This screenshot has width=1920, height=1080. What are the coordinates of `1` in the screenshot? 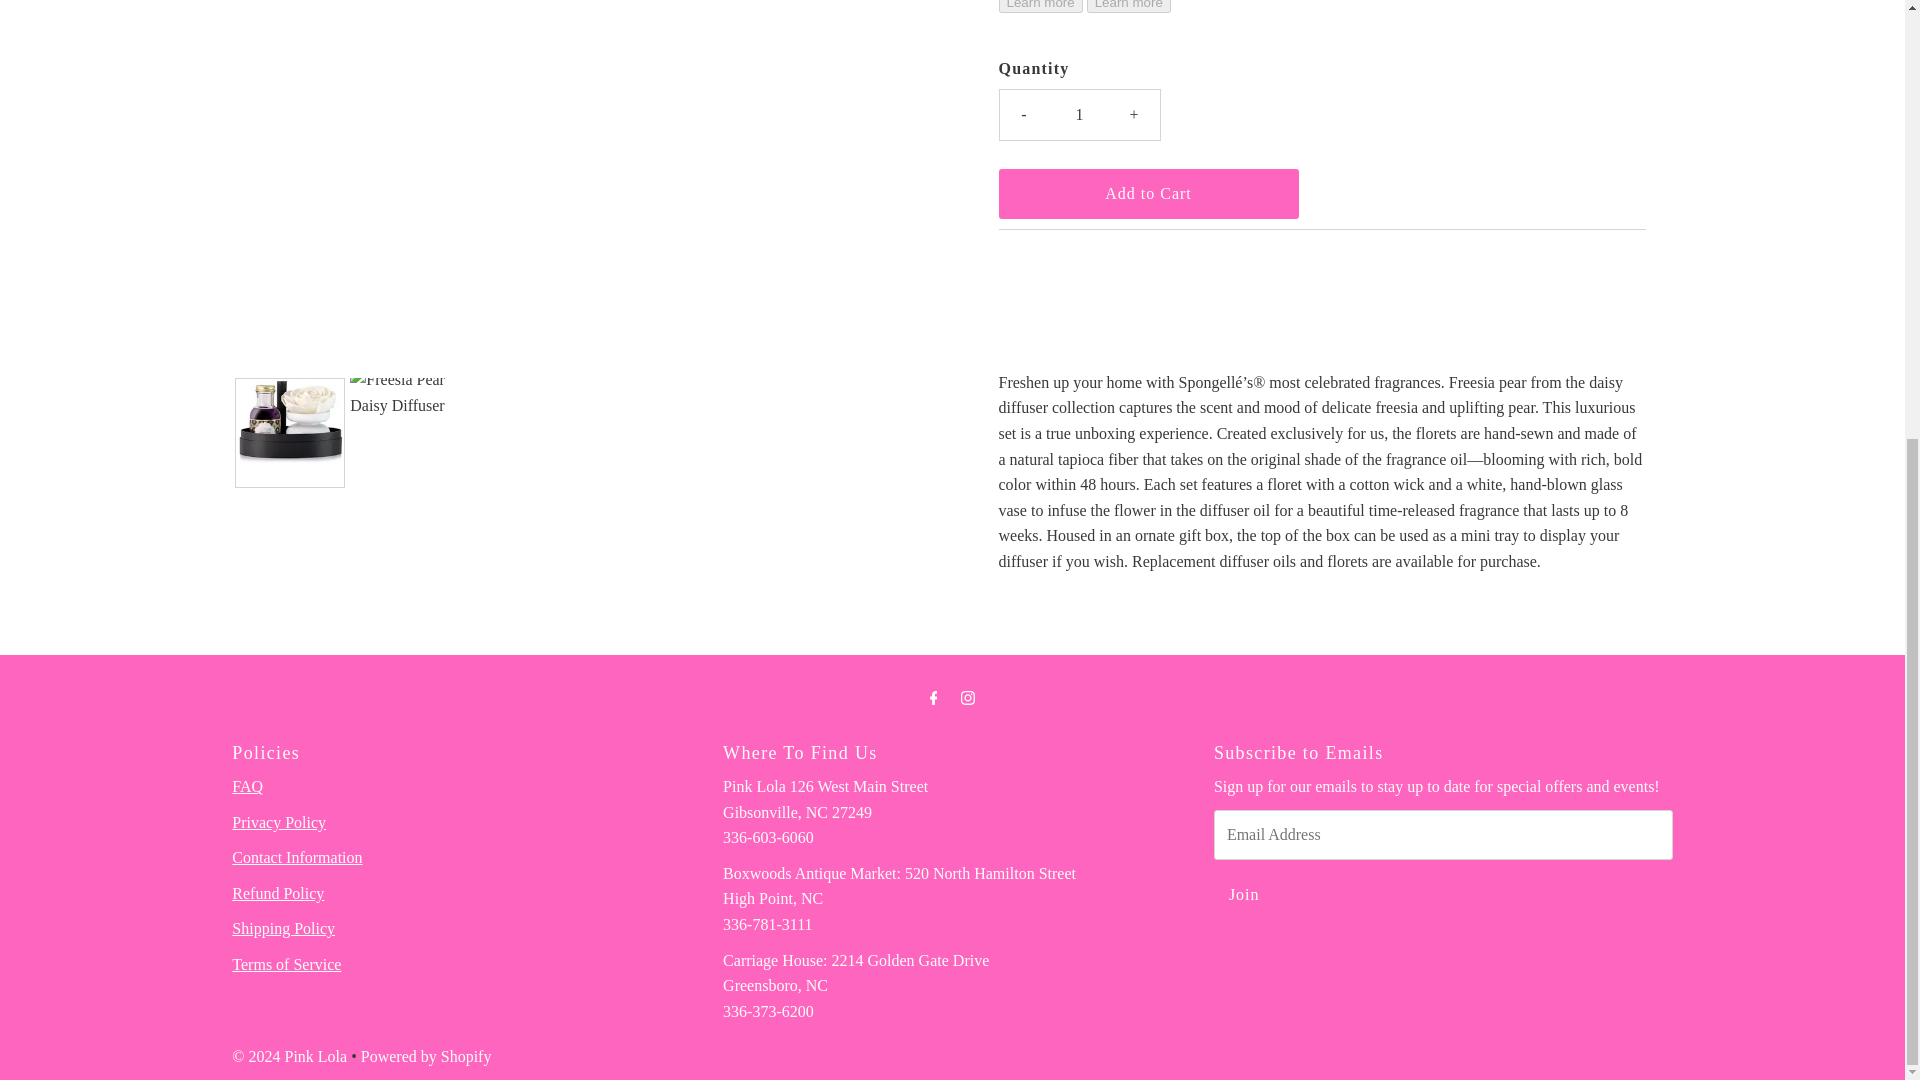 It's located at (1080, 114).